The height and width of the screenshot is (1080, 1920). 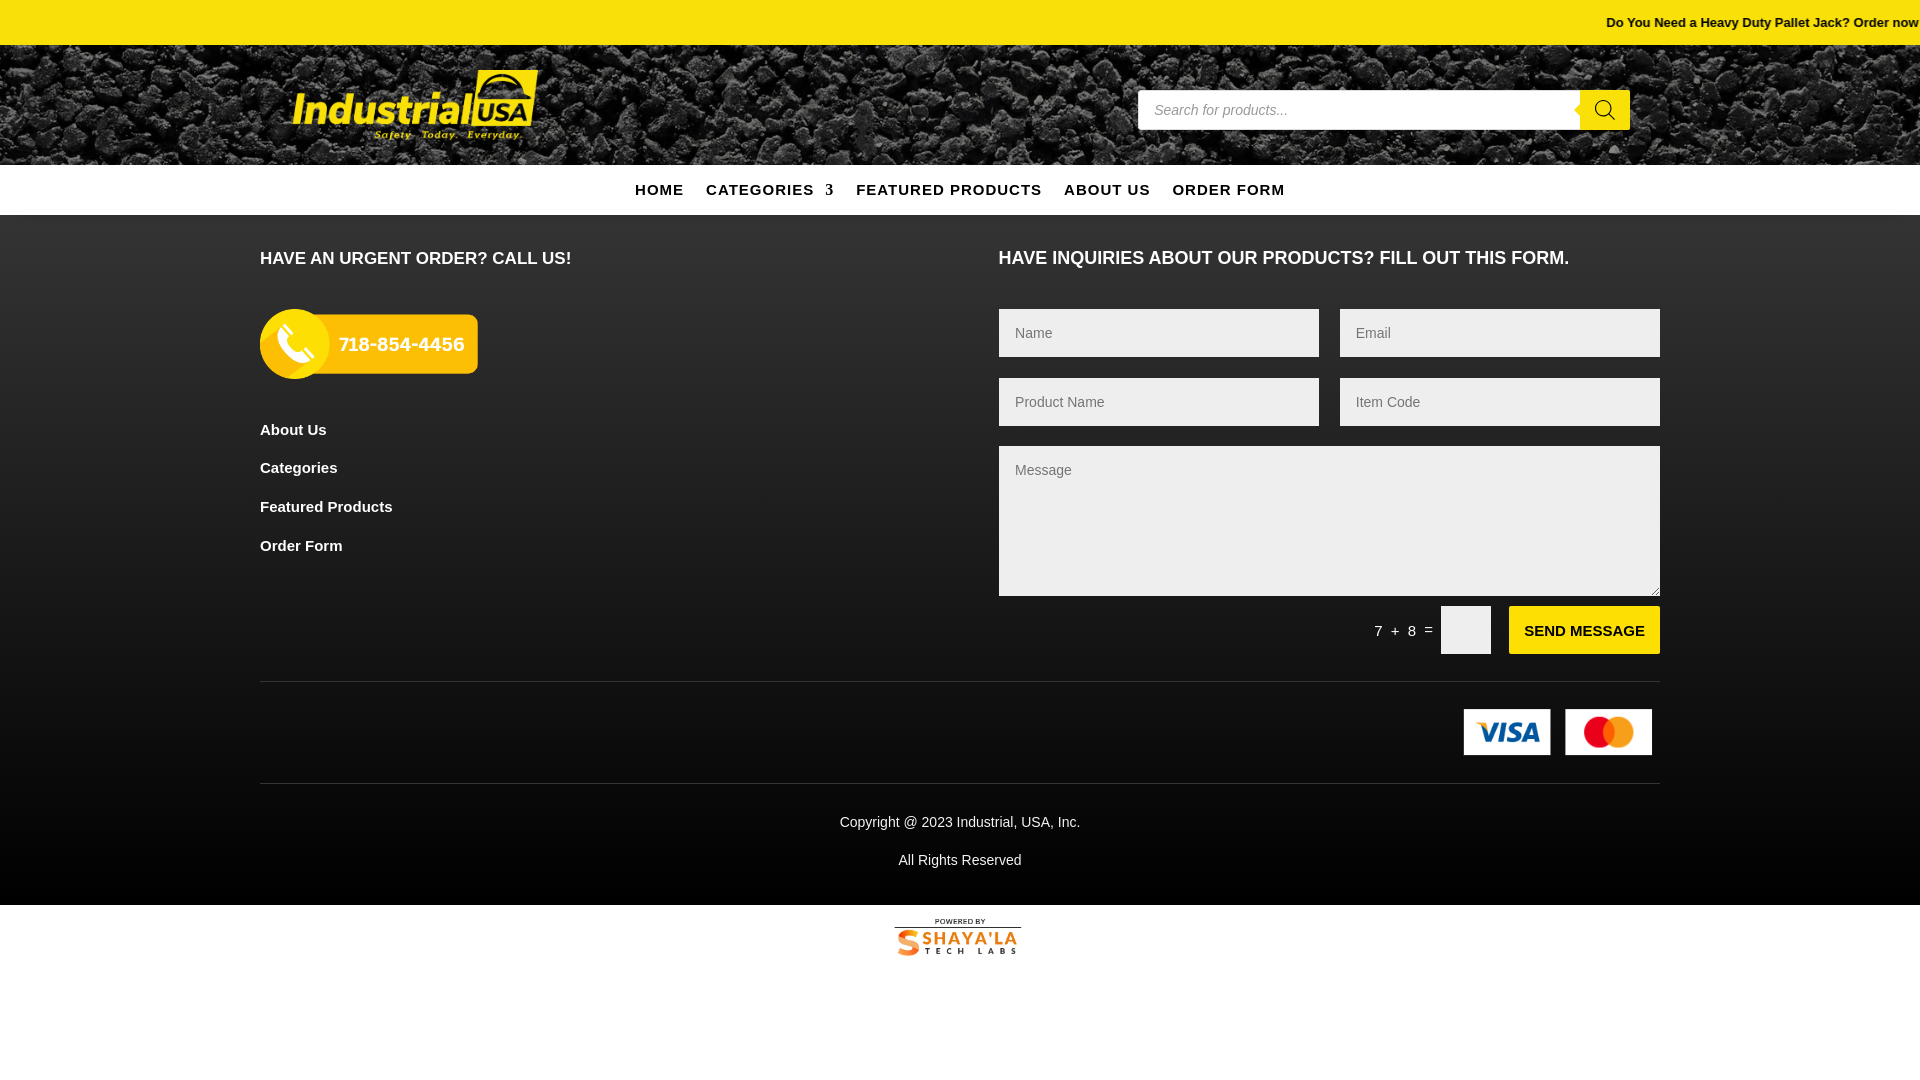 I want to click on Featured Products, so click(x=326, y=506).